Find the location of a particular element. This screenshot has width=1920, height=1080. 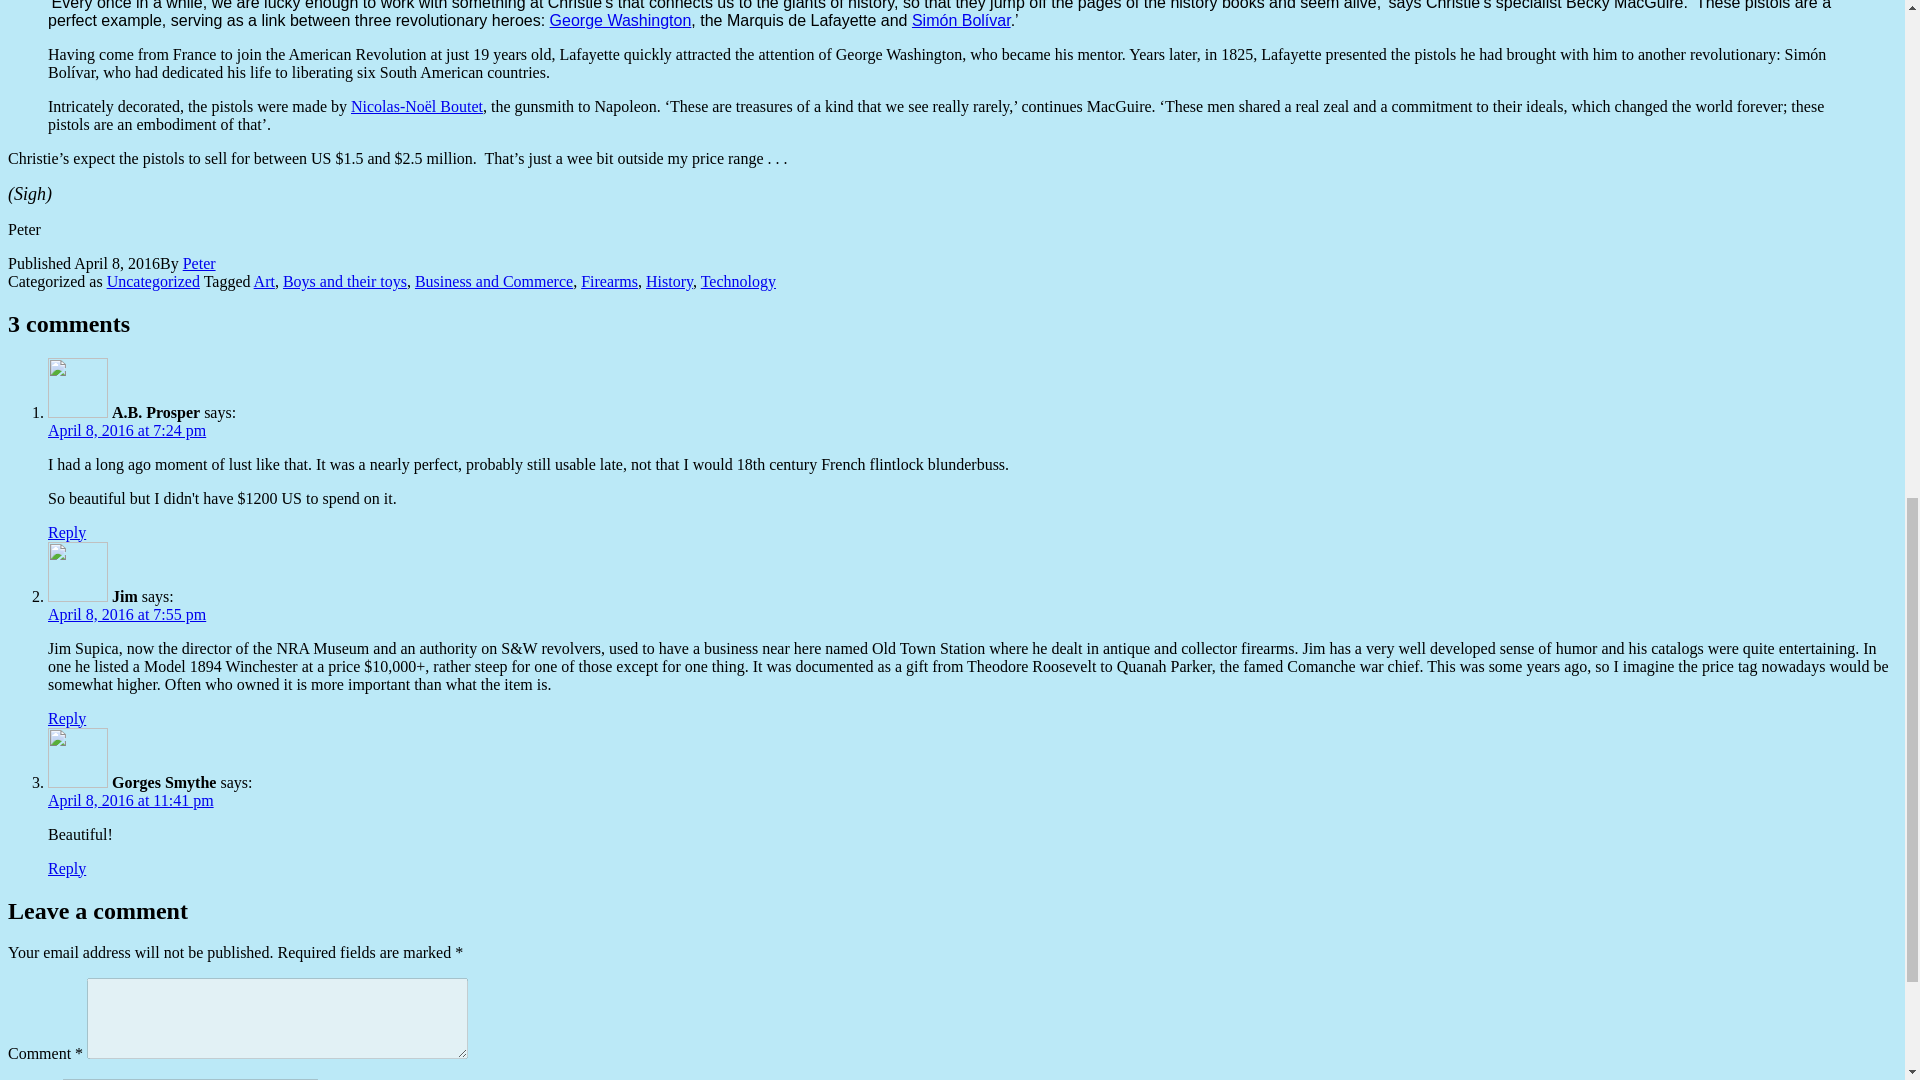

April 8, 2016 at 11:41 pm is located at coordinates (130, 800).